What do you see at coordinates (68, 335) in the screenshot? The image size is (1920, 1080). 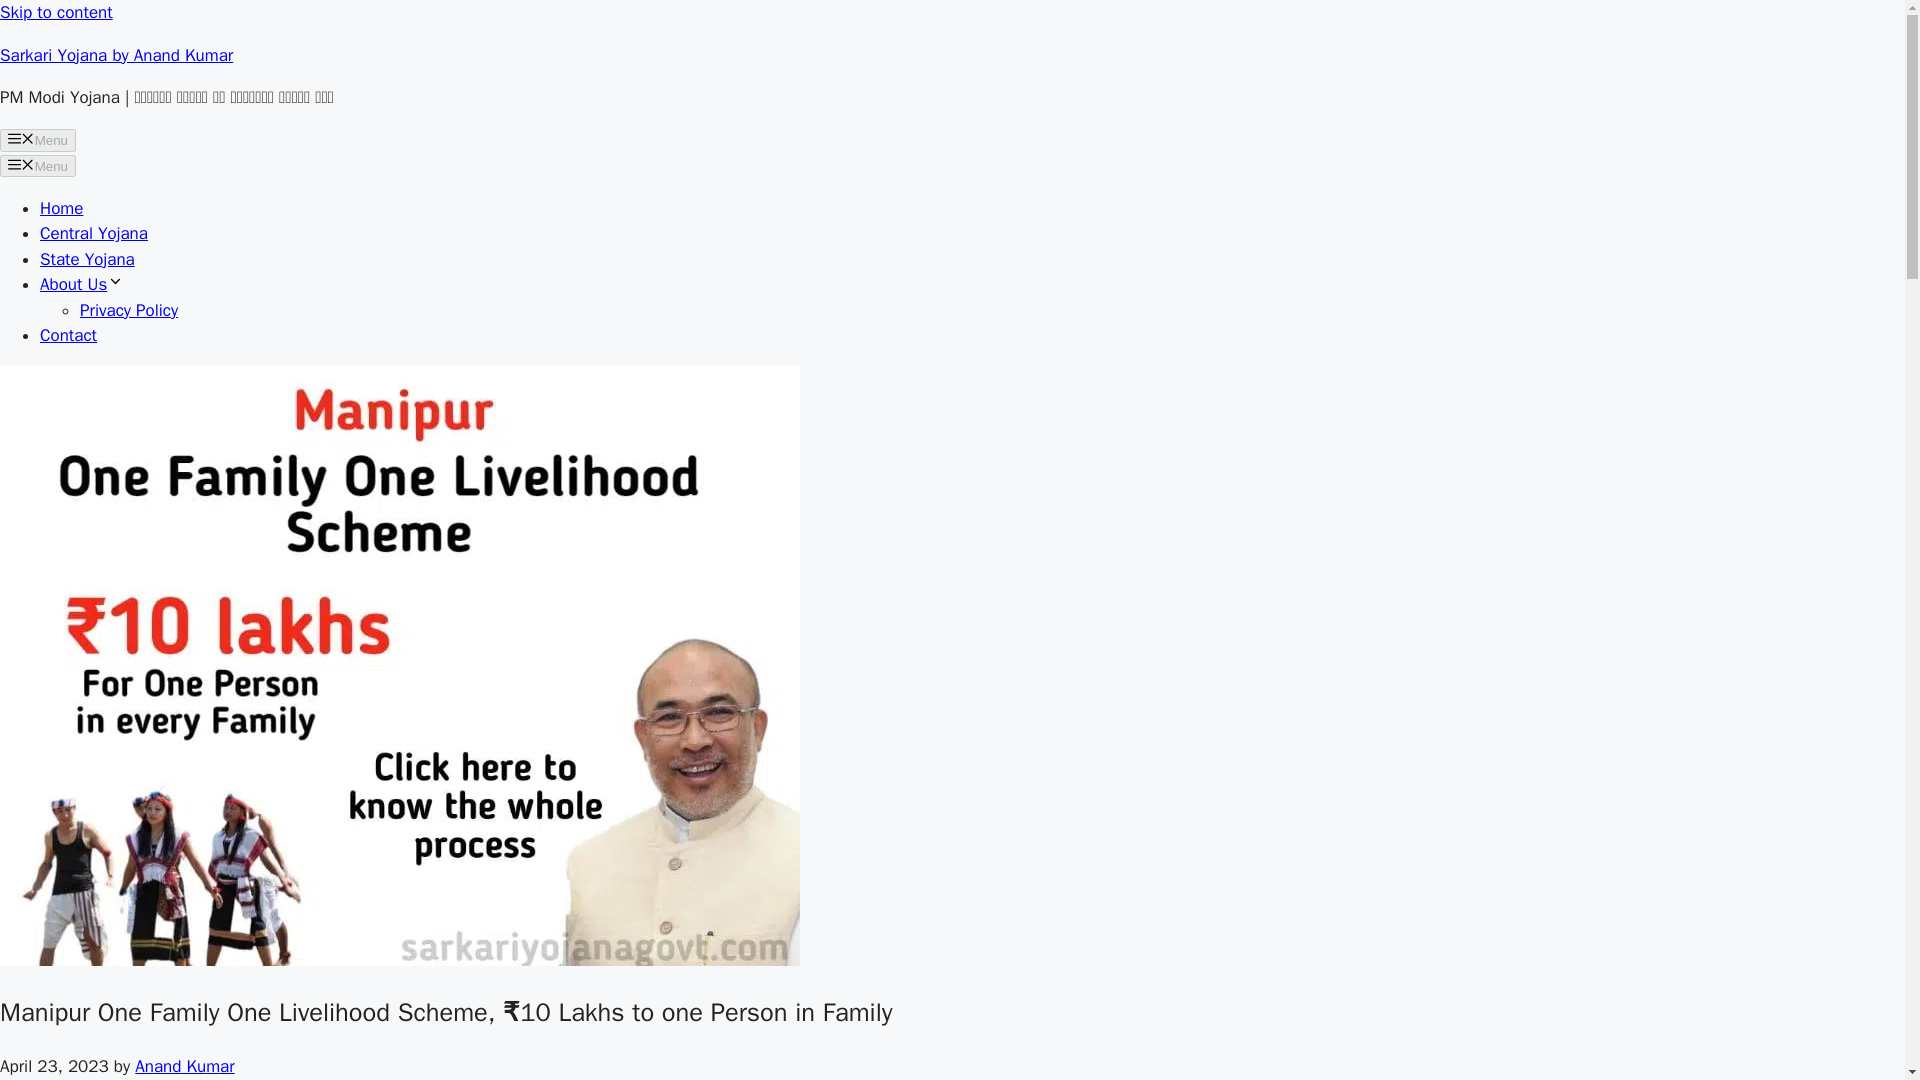 I see `Contact` at bounding box center [68, 335].